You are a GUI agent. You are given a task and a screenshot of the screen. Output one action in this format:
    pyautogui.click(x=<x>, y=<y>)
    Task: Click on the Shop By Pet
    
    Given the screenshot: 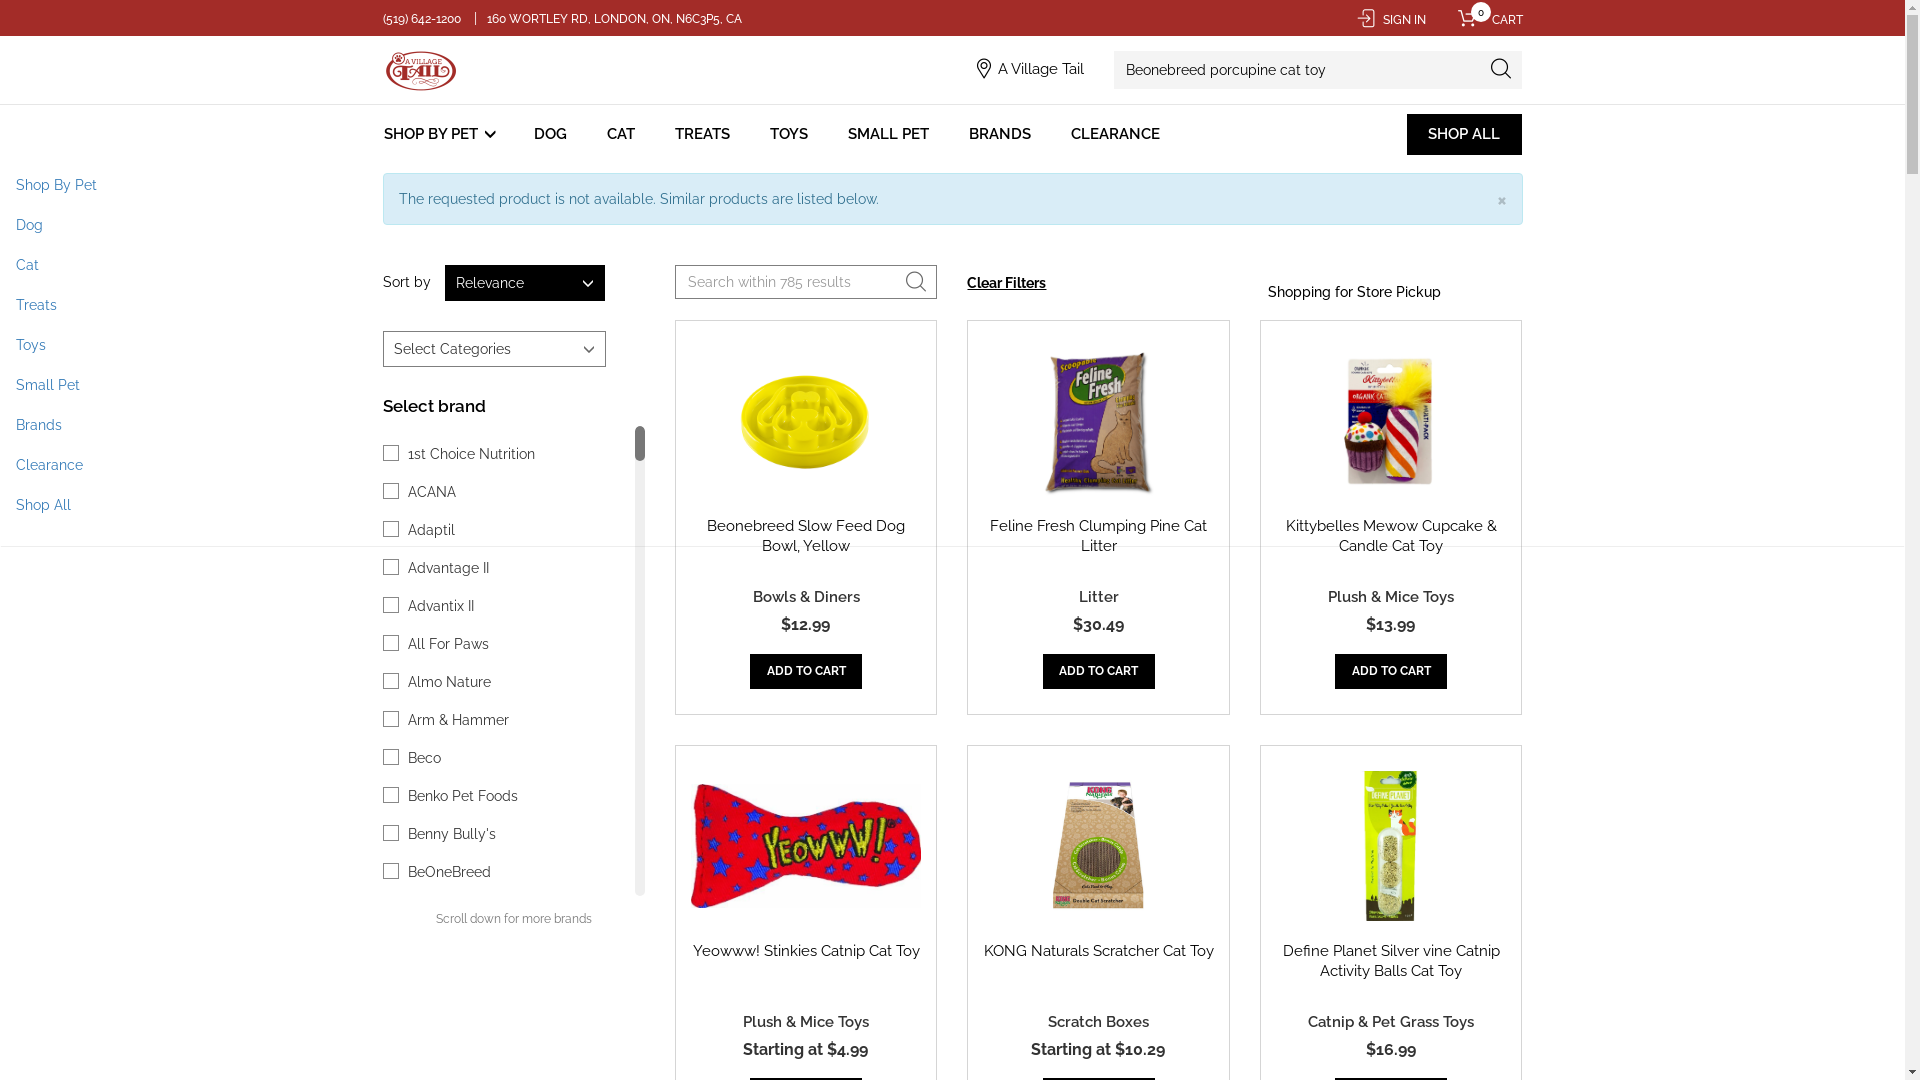 What is the action you would take?
    pyautogui.click(x=952, y=185)
    